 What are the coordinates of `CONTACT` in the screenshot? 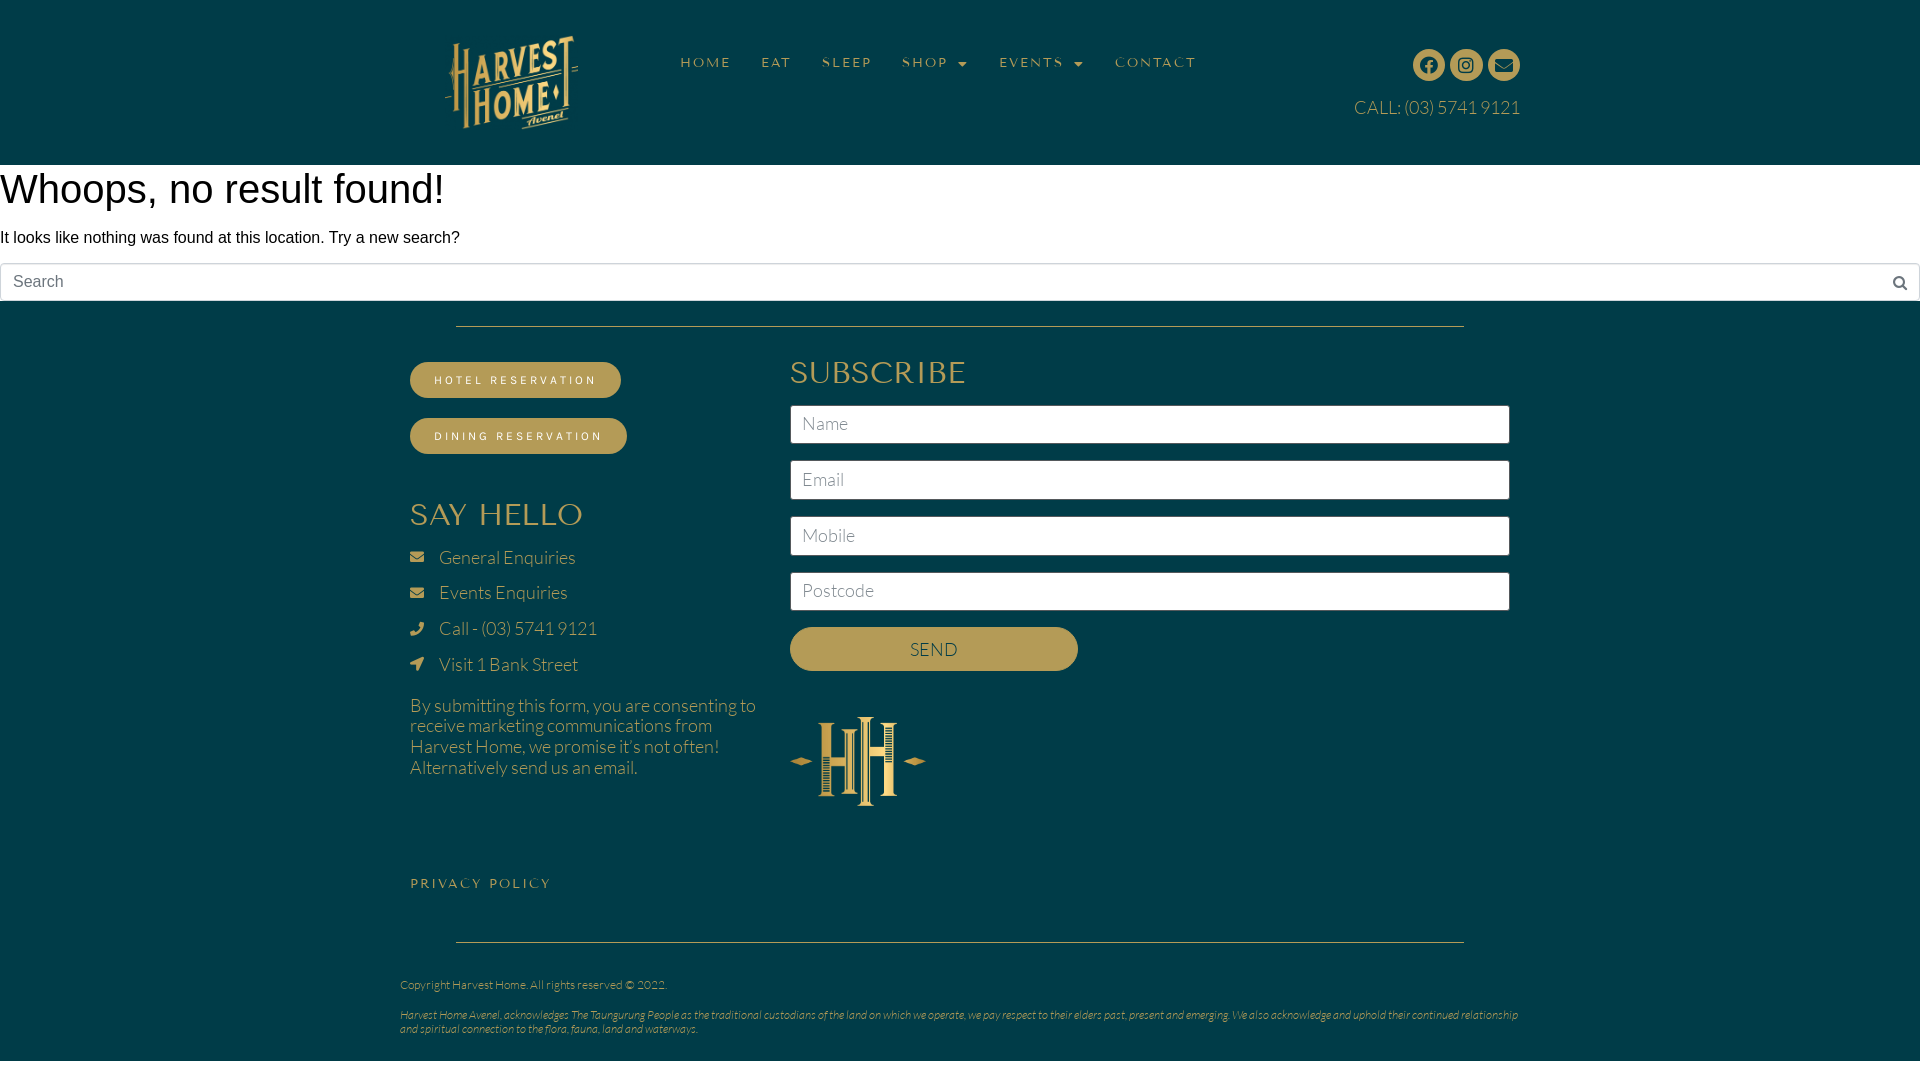 It's located at (1156, 64).